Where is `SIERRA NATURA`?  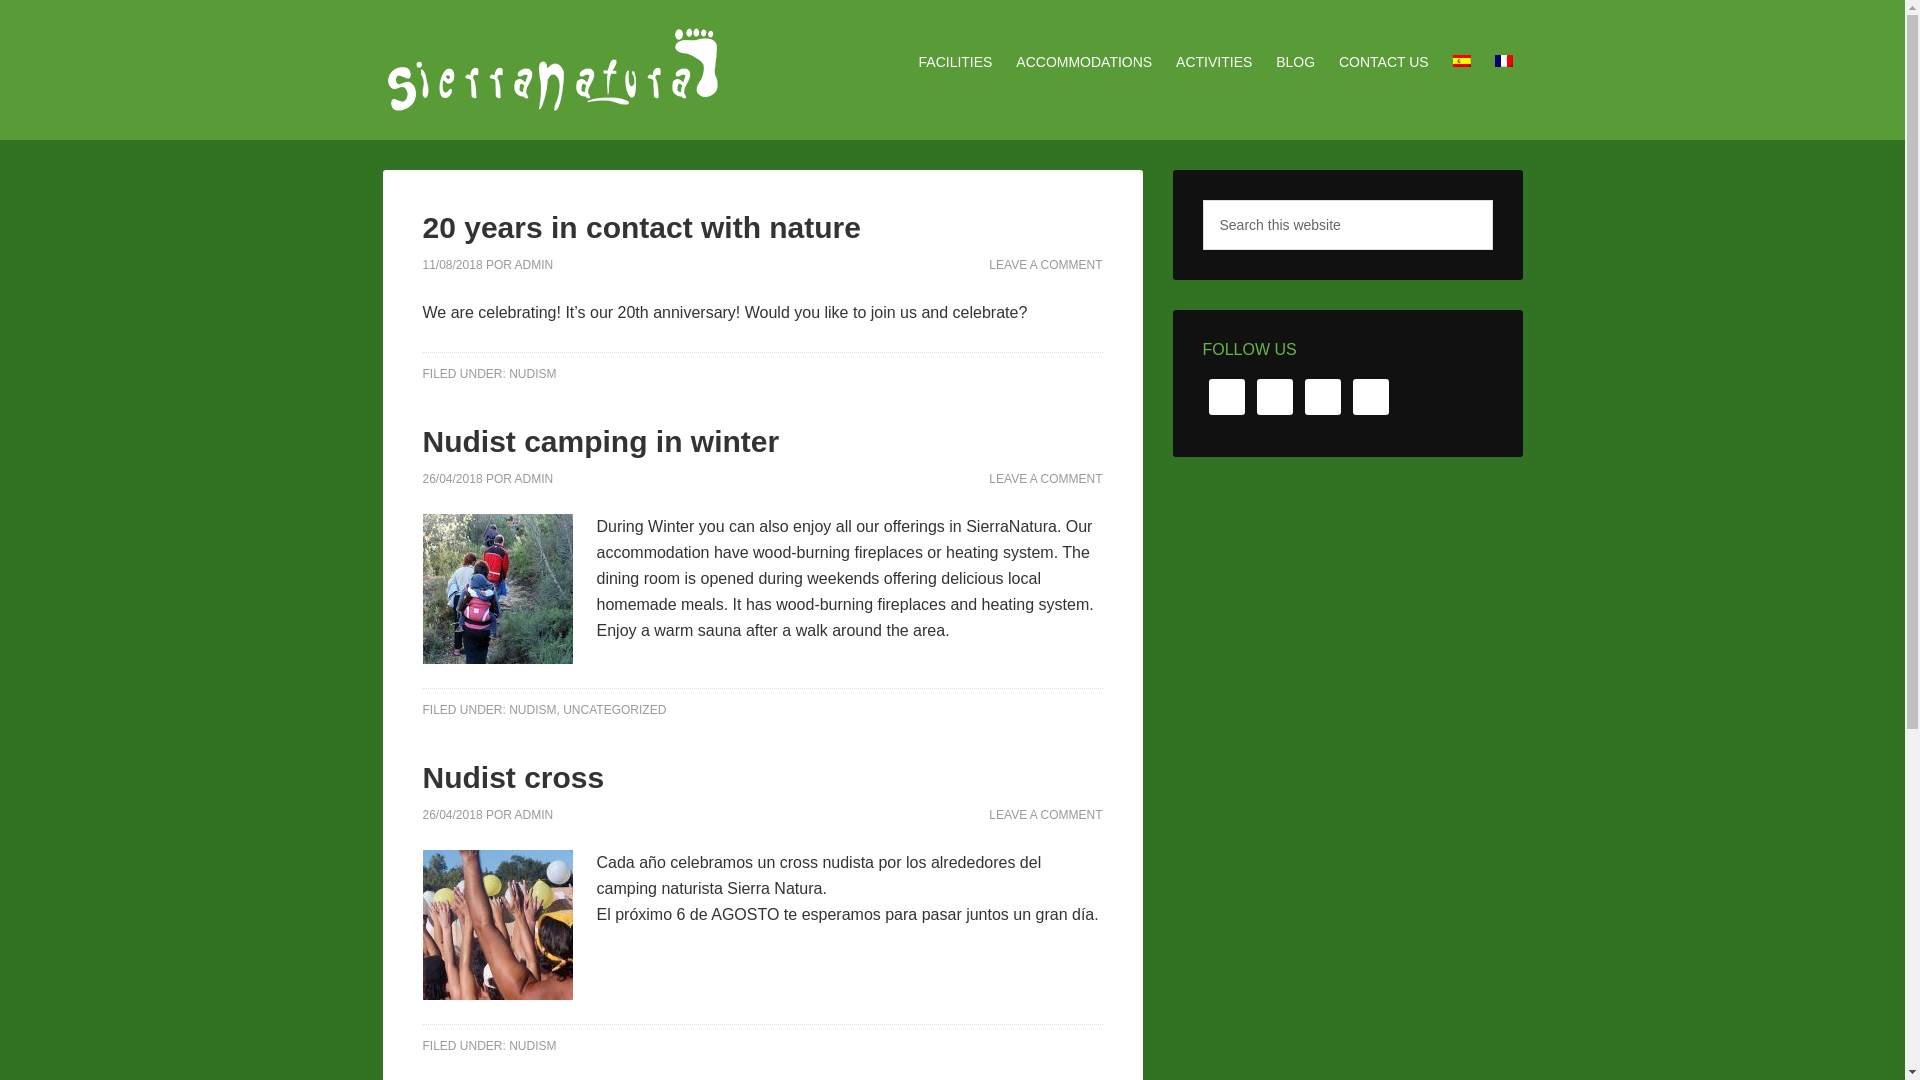
SIERRA NATURA is located at coordinates (552, 70).